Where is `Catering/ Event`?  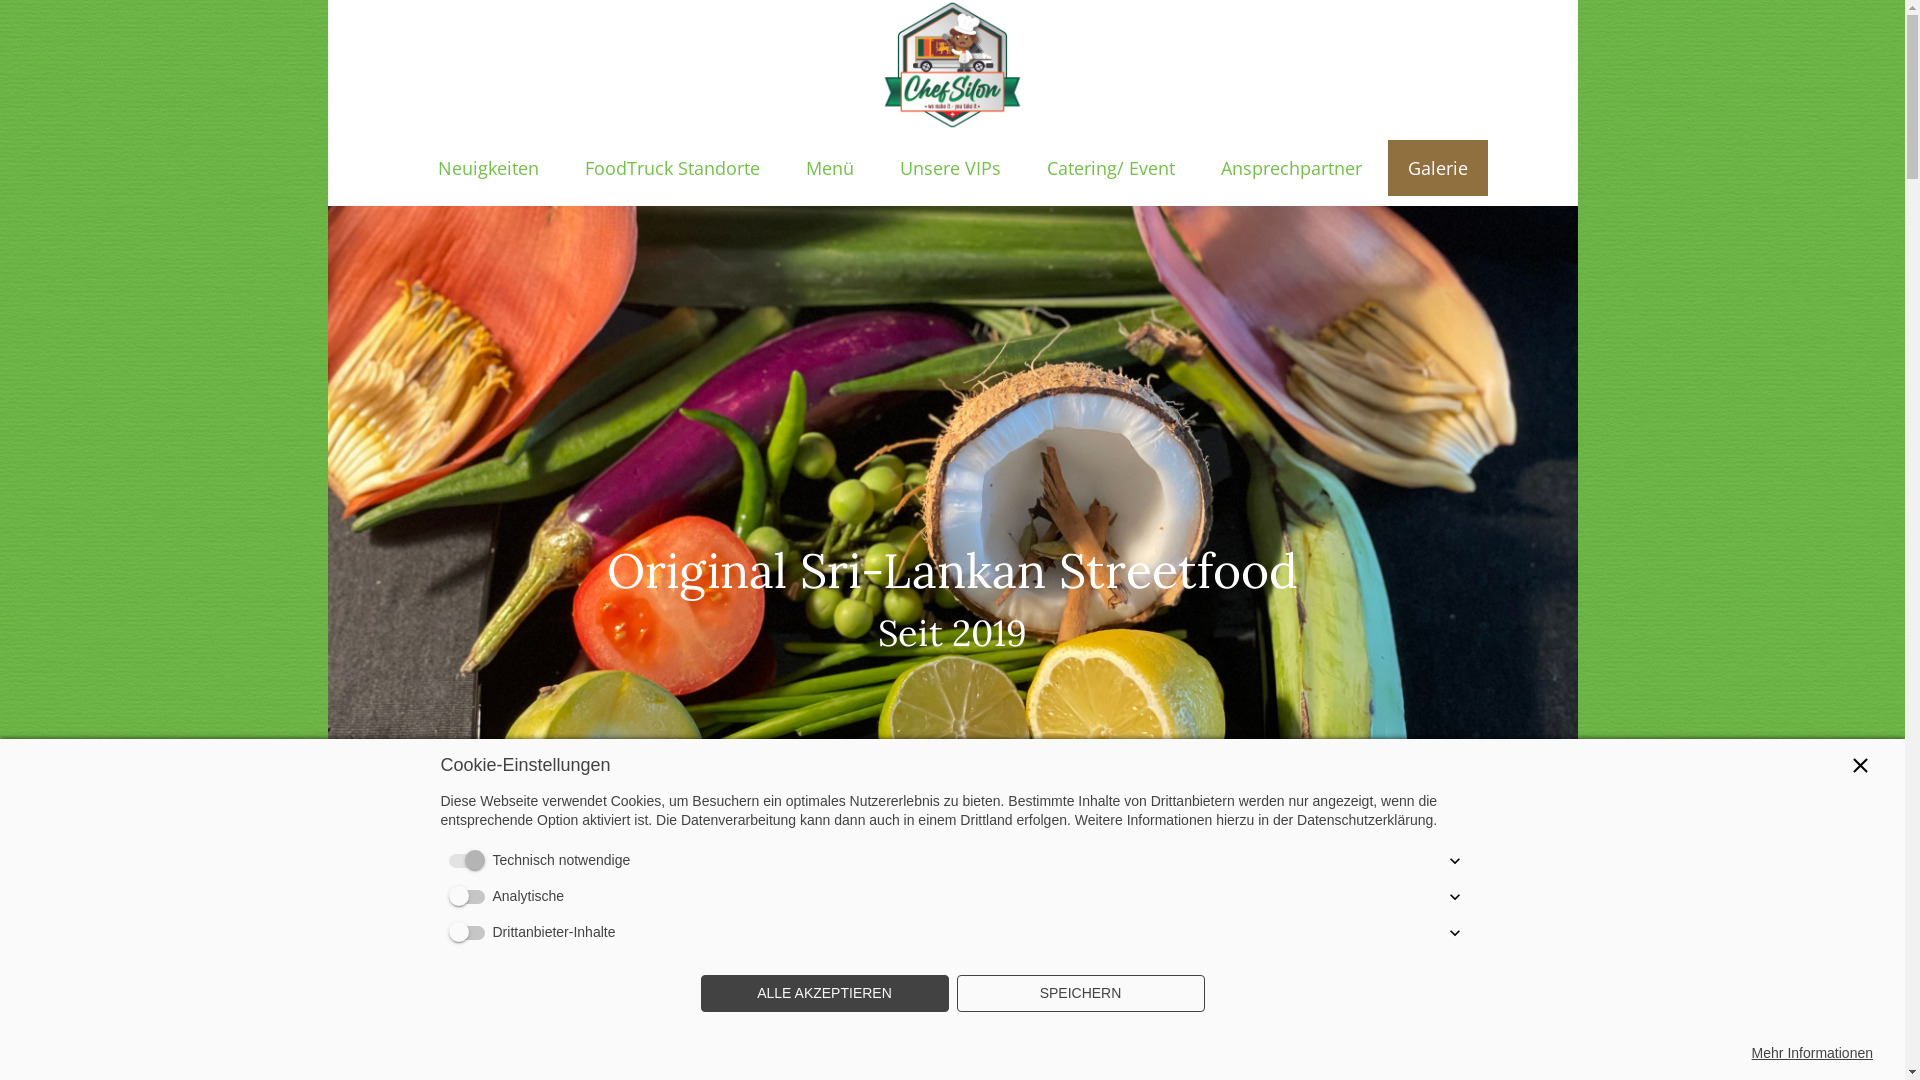 Catering/ Event is located at coordinates (1110, 168).